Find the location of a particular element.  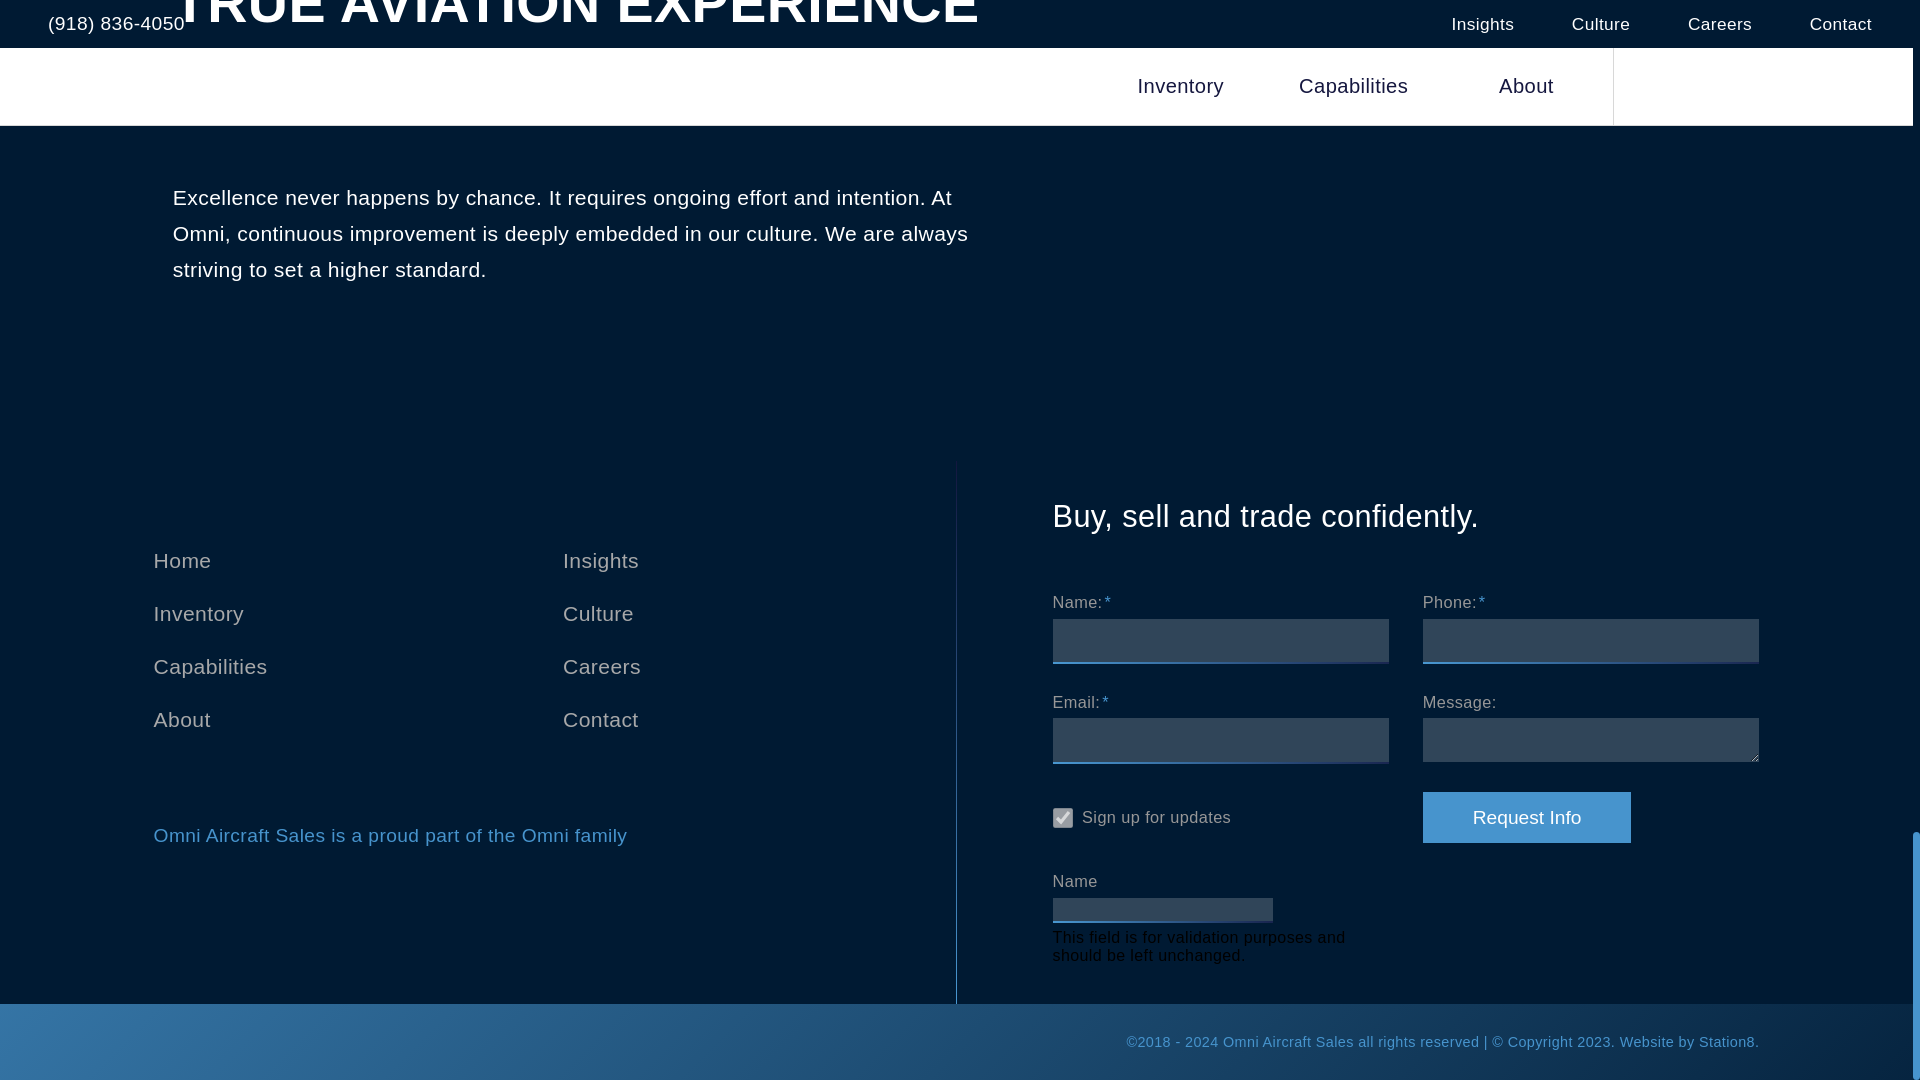

Capabilities is located at coordinates (210, 666).